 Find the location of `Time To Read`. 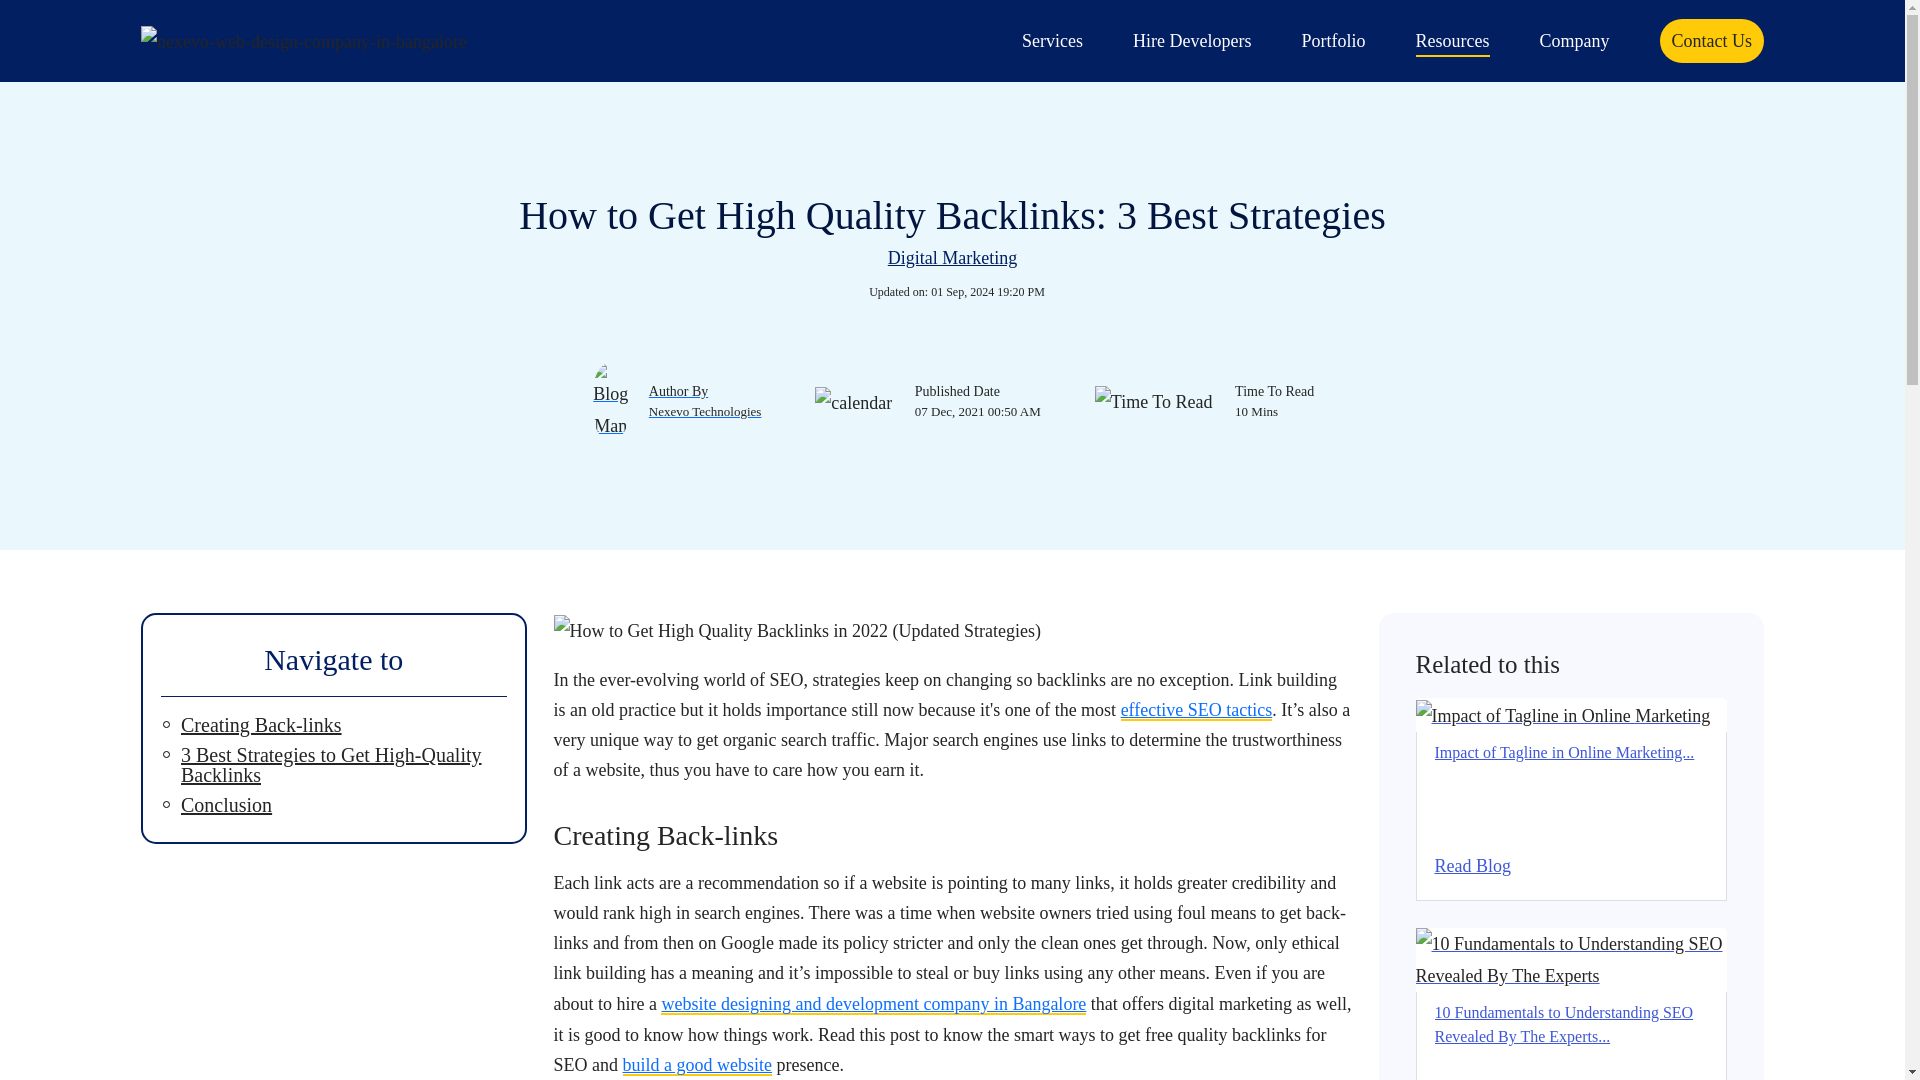

Time To Read is located at coordinates (1265, 402).